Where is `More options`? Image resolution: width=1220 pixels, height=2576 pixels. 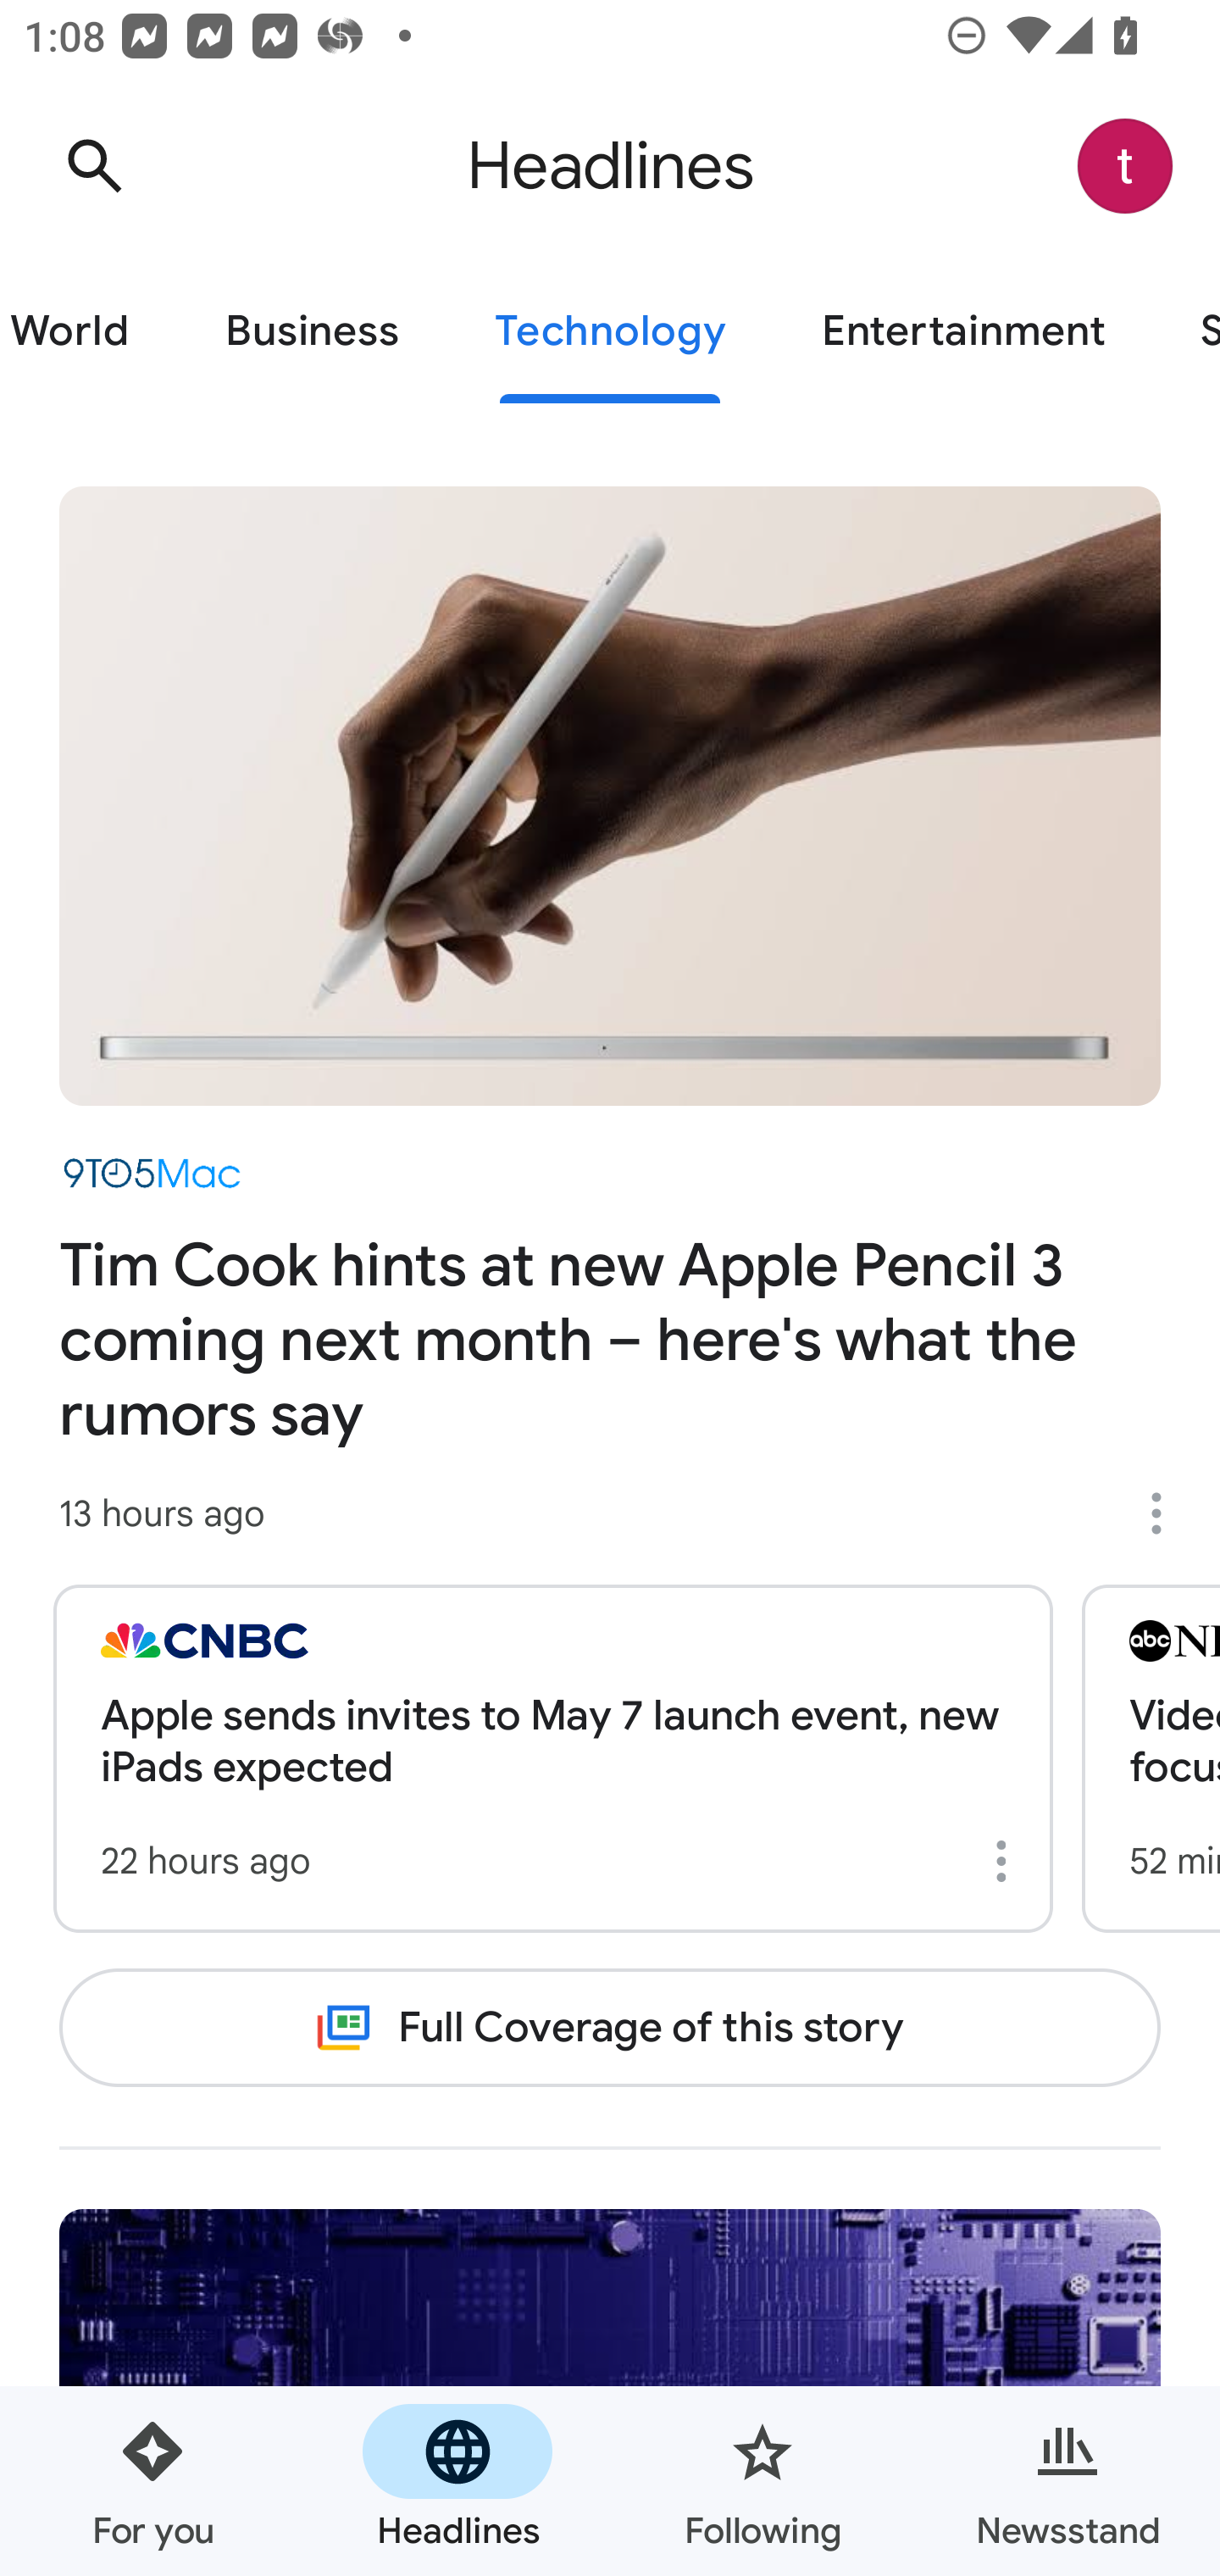
More options is located at coordinates (1006, 1861).